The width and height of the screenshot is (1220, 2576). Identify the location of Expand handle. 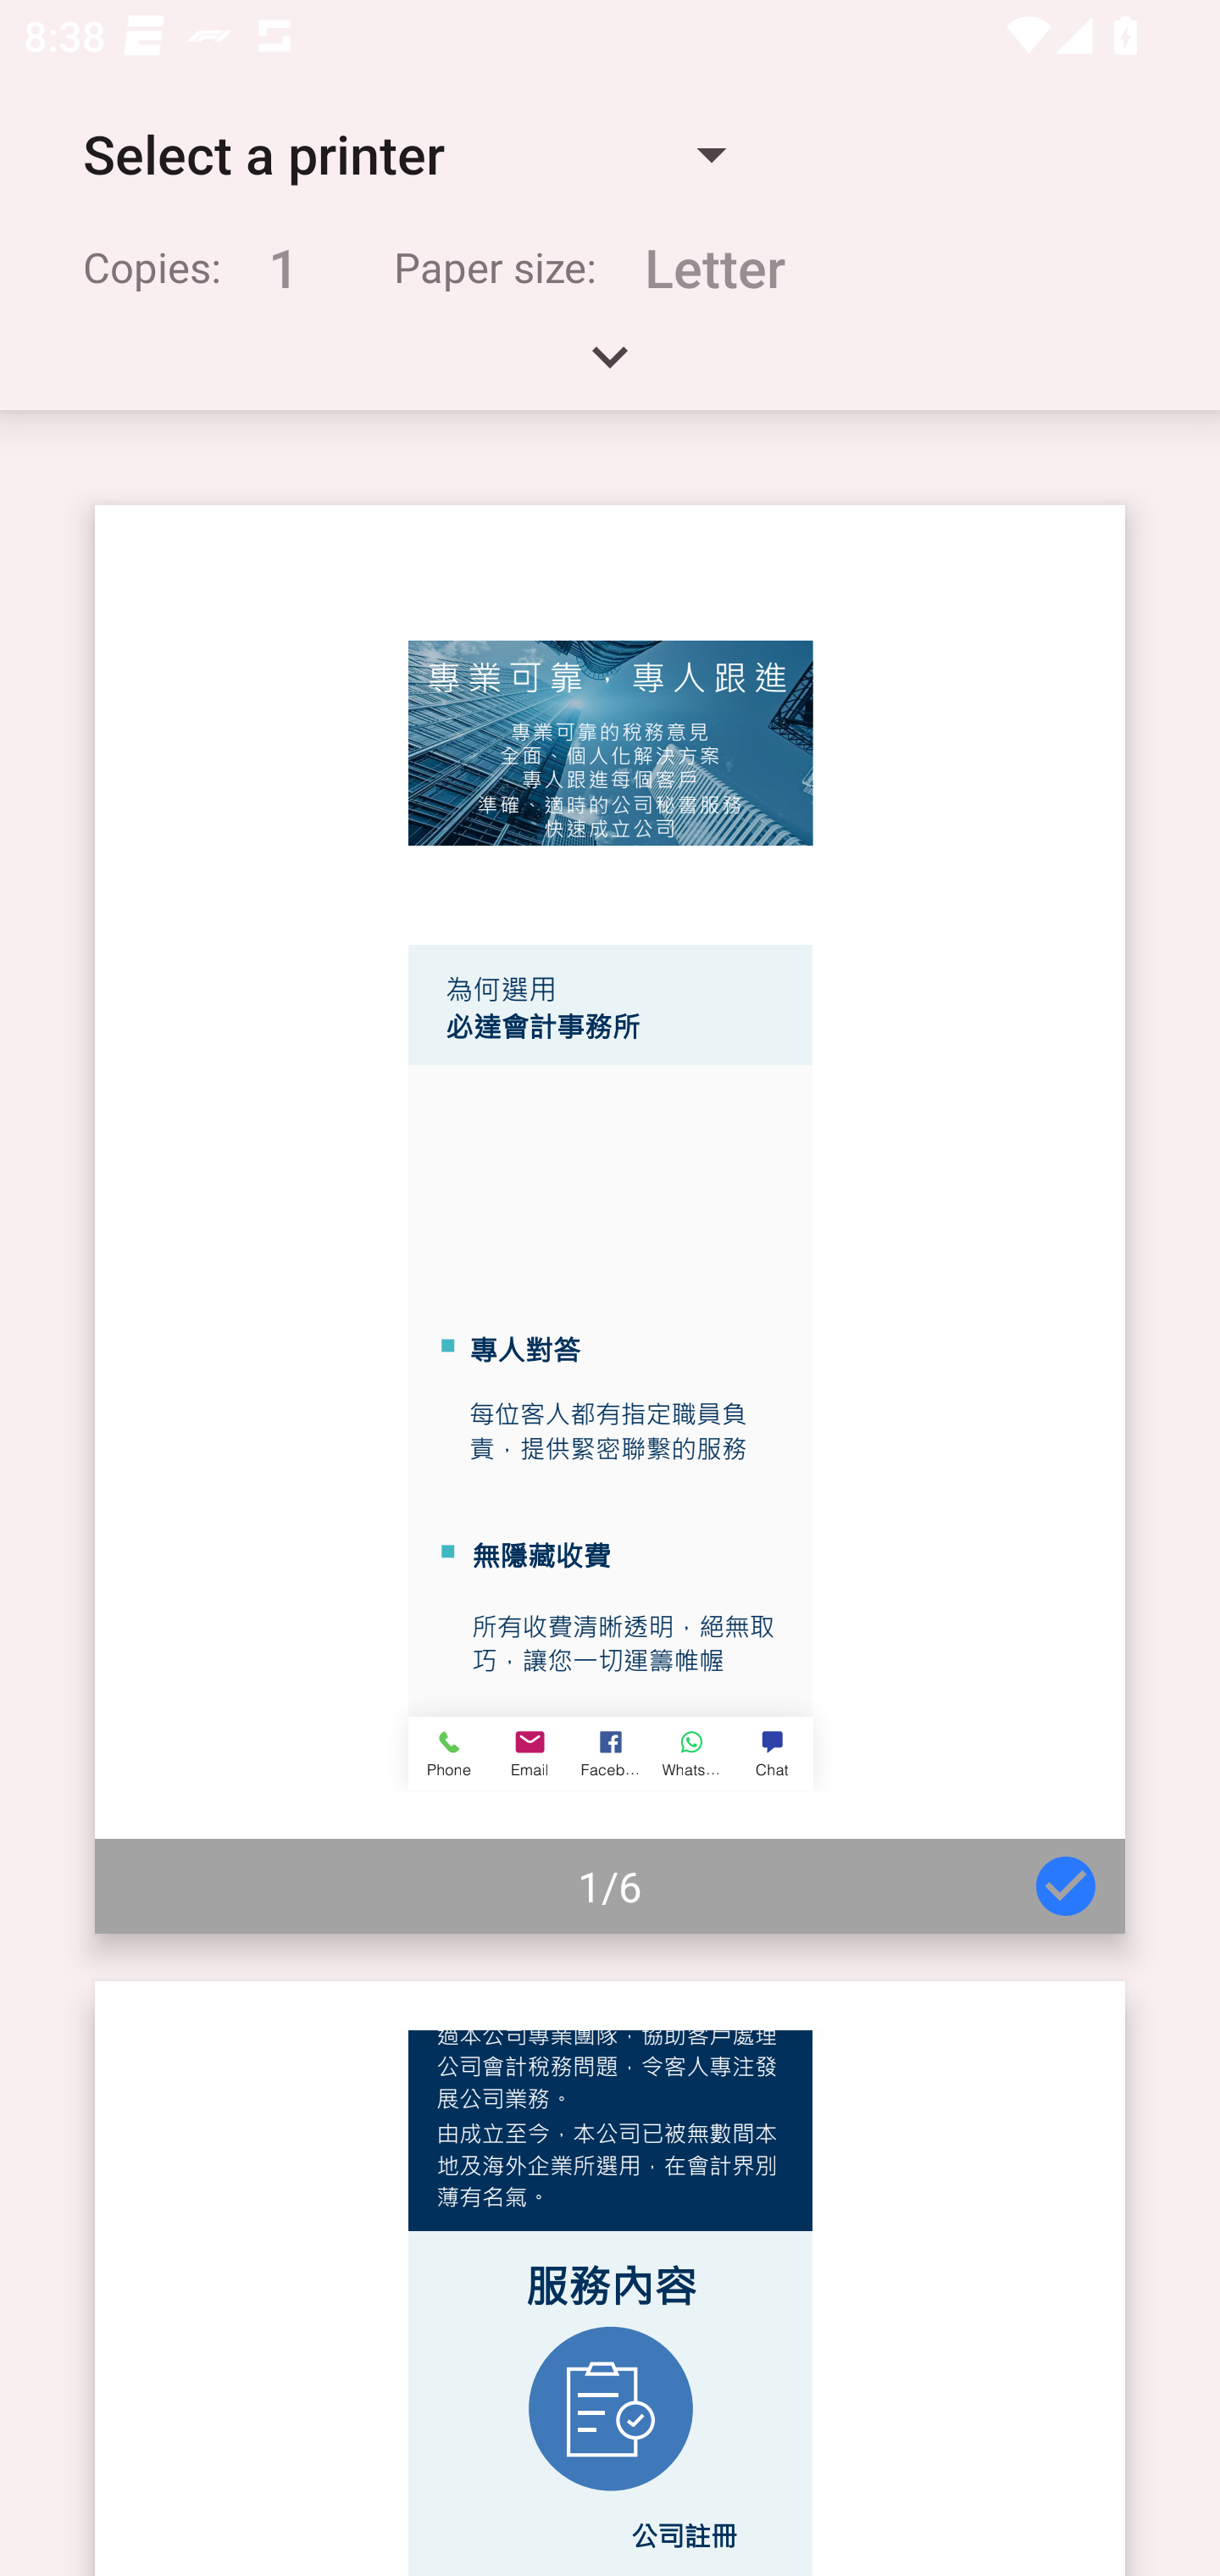
(610, 368).